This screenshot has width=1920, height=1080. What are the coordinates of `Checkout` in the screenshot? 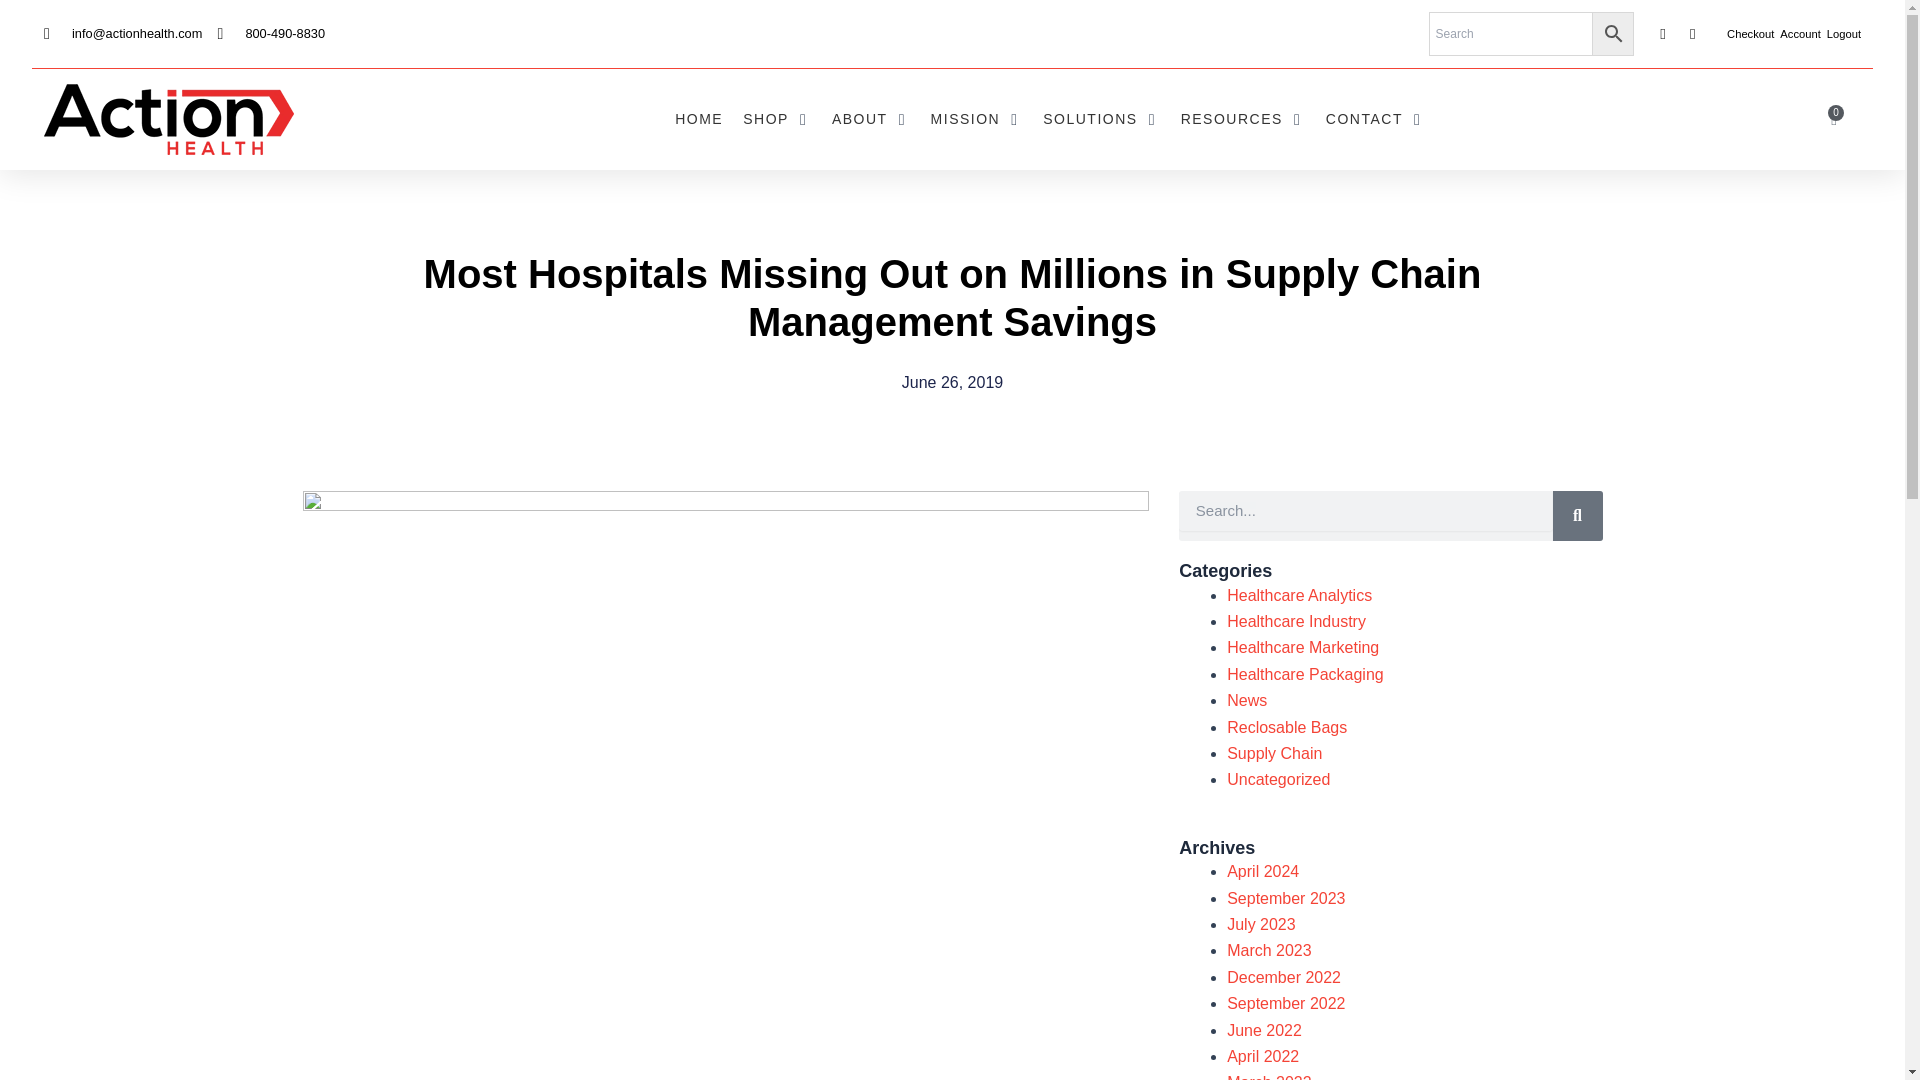 It's located at (1750, 34).